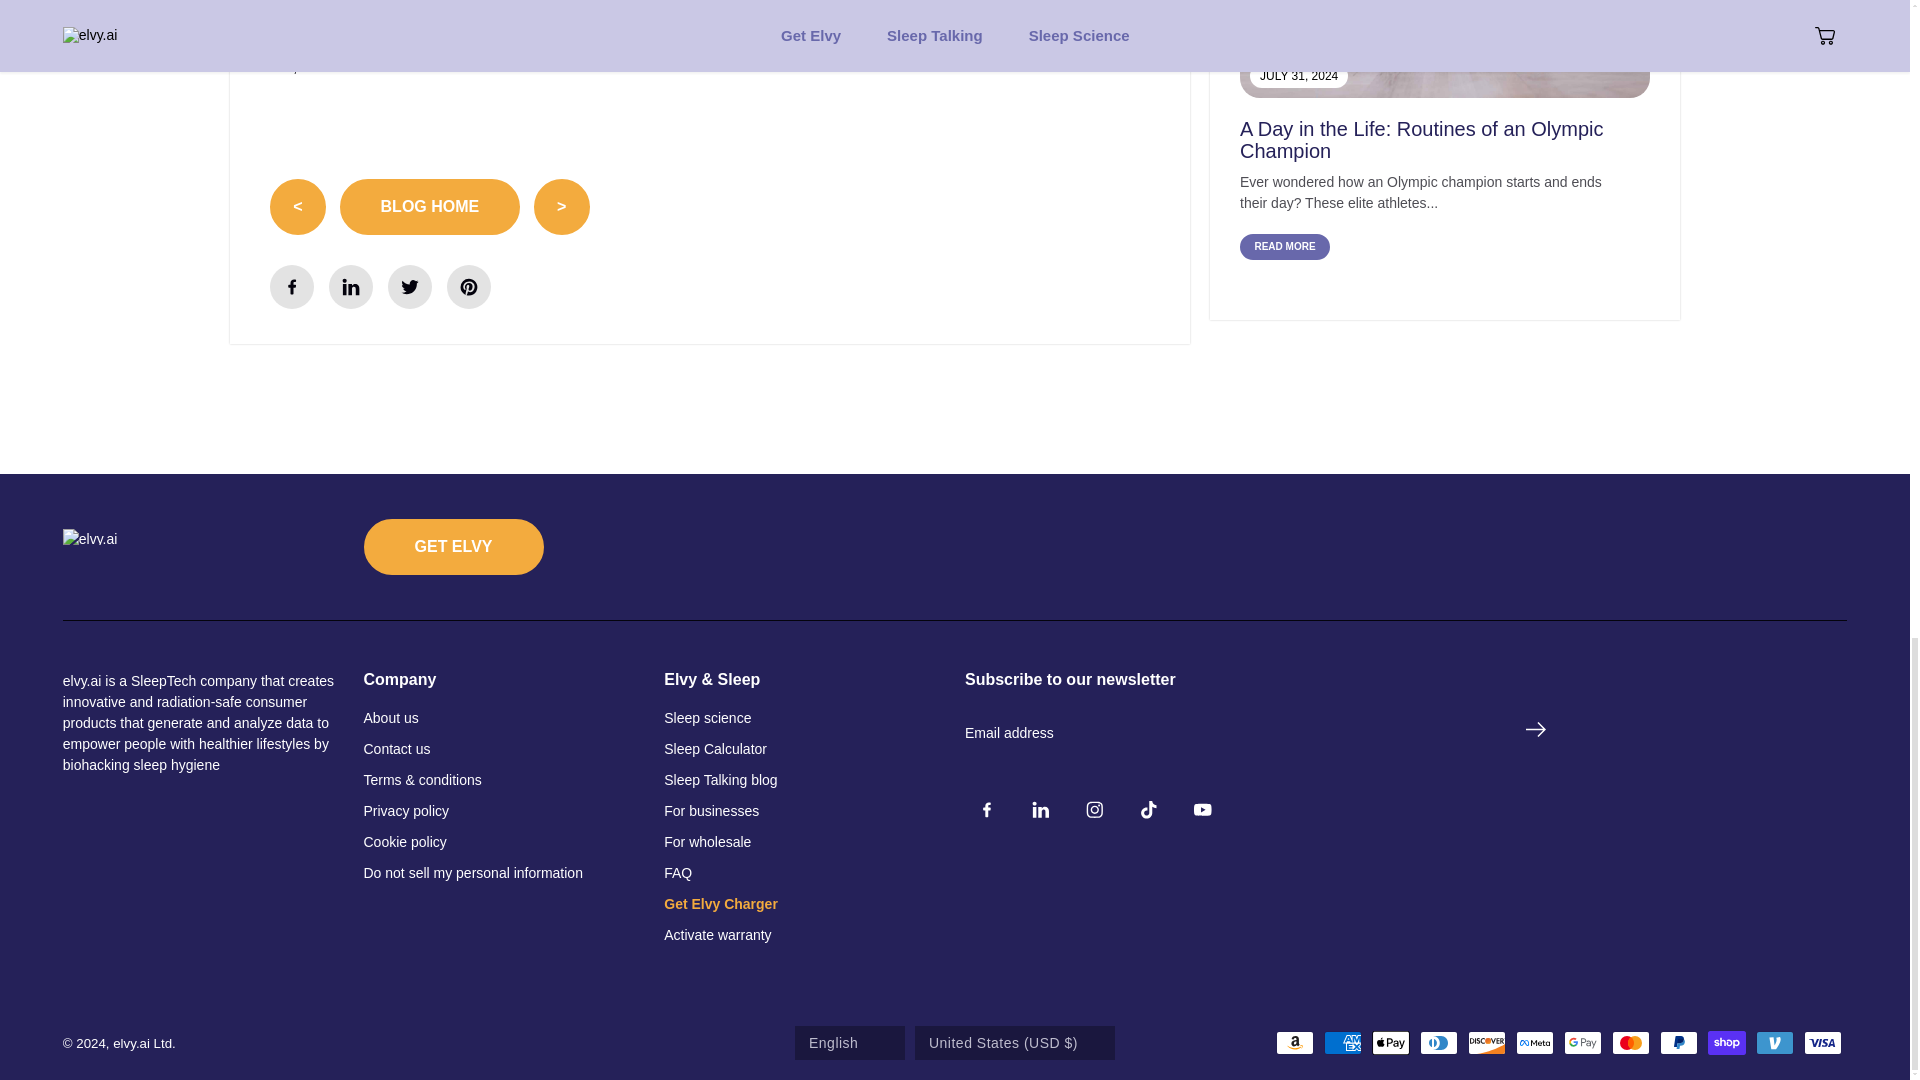 This screenshot has width=1920, height=1080. Describe the element at coordinates (454, 546) in the screenshot. I see `GET ELVY` at that location.